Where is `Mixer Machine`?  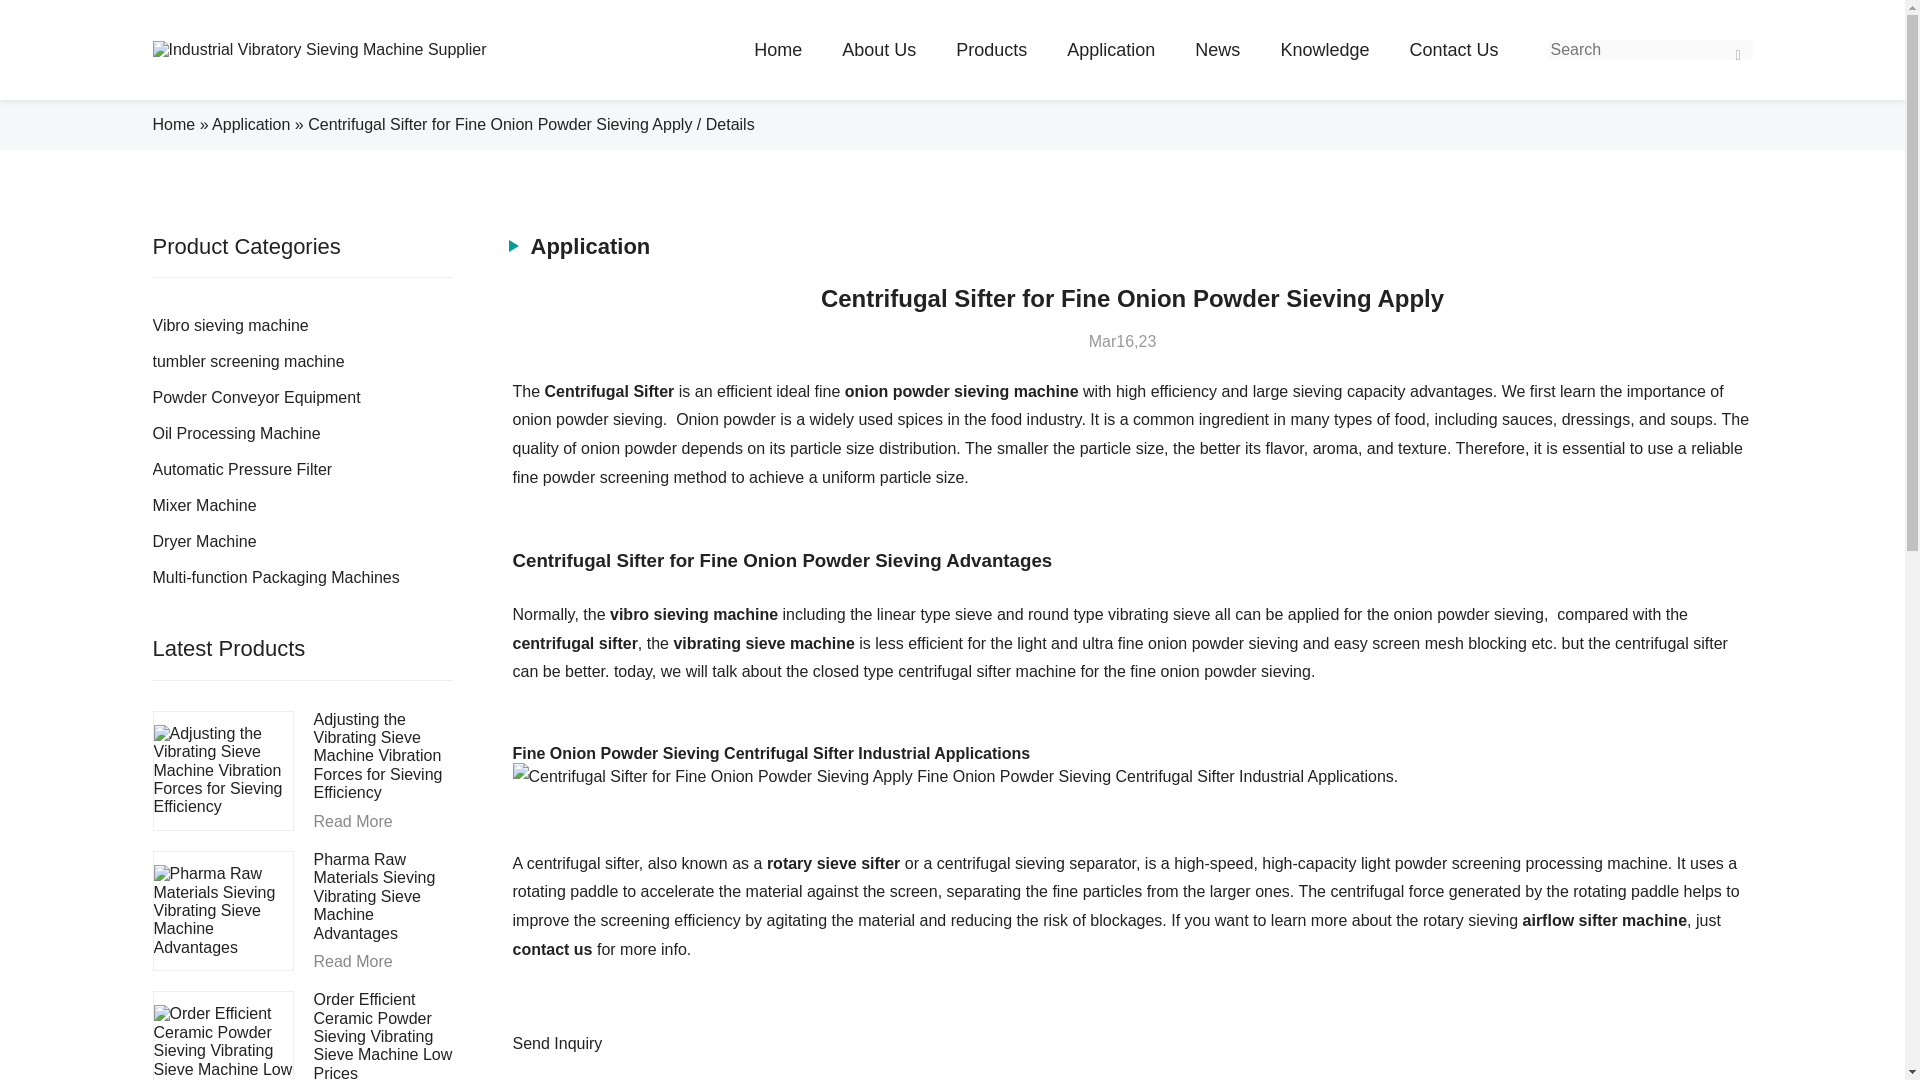
Mixer Machine is located at coordinates (301, 506).